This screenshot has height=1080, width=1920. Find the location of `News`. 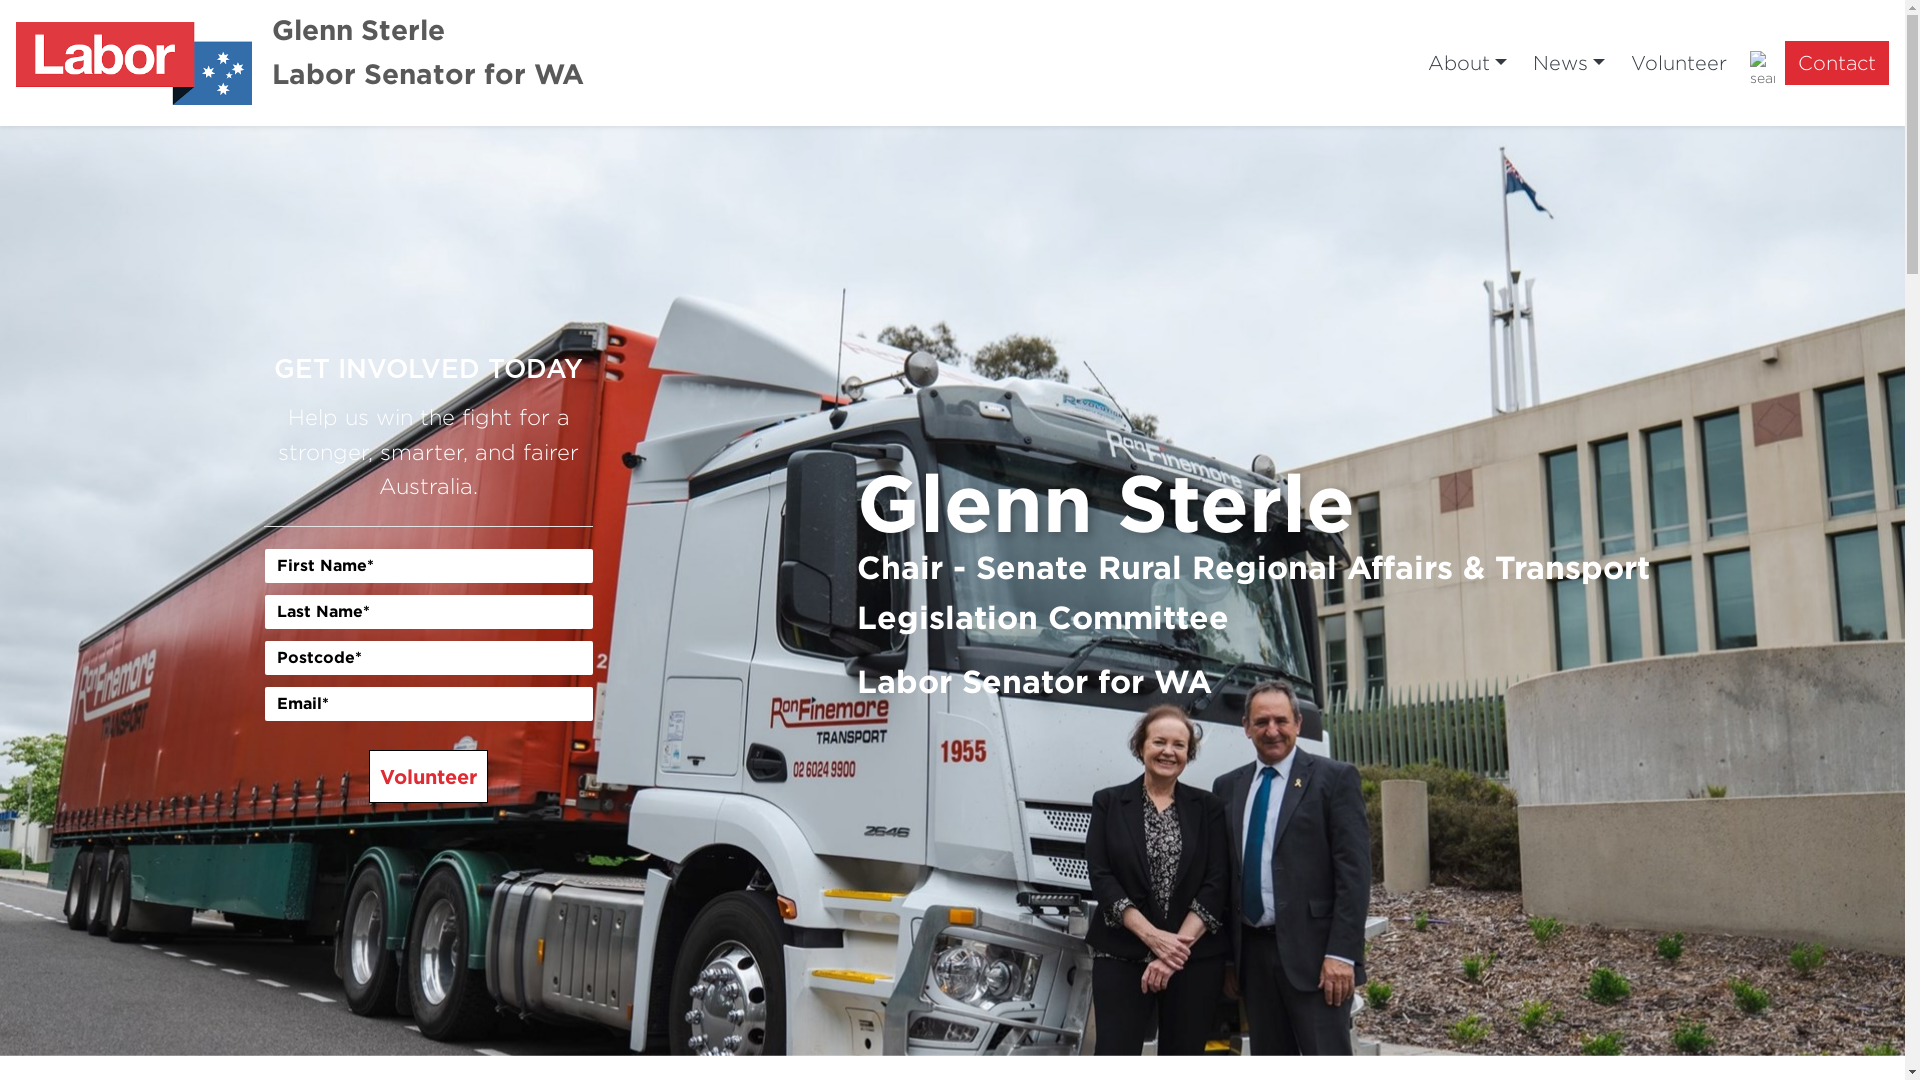

News is located at coordinates (1569, 63).